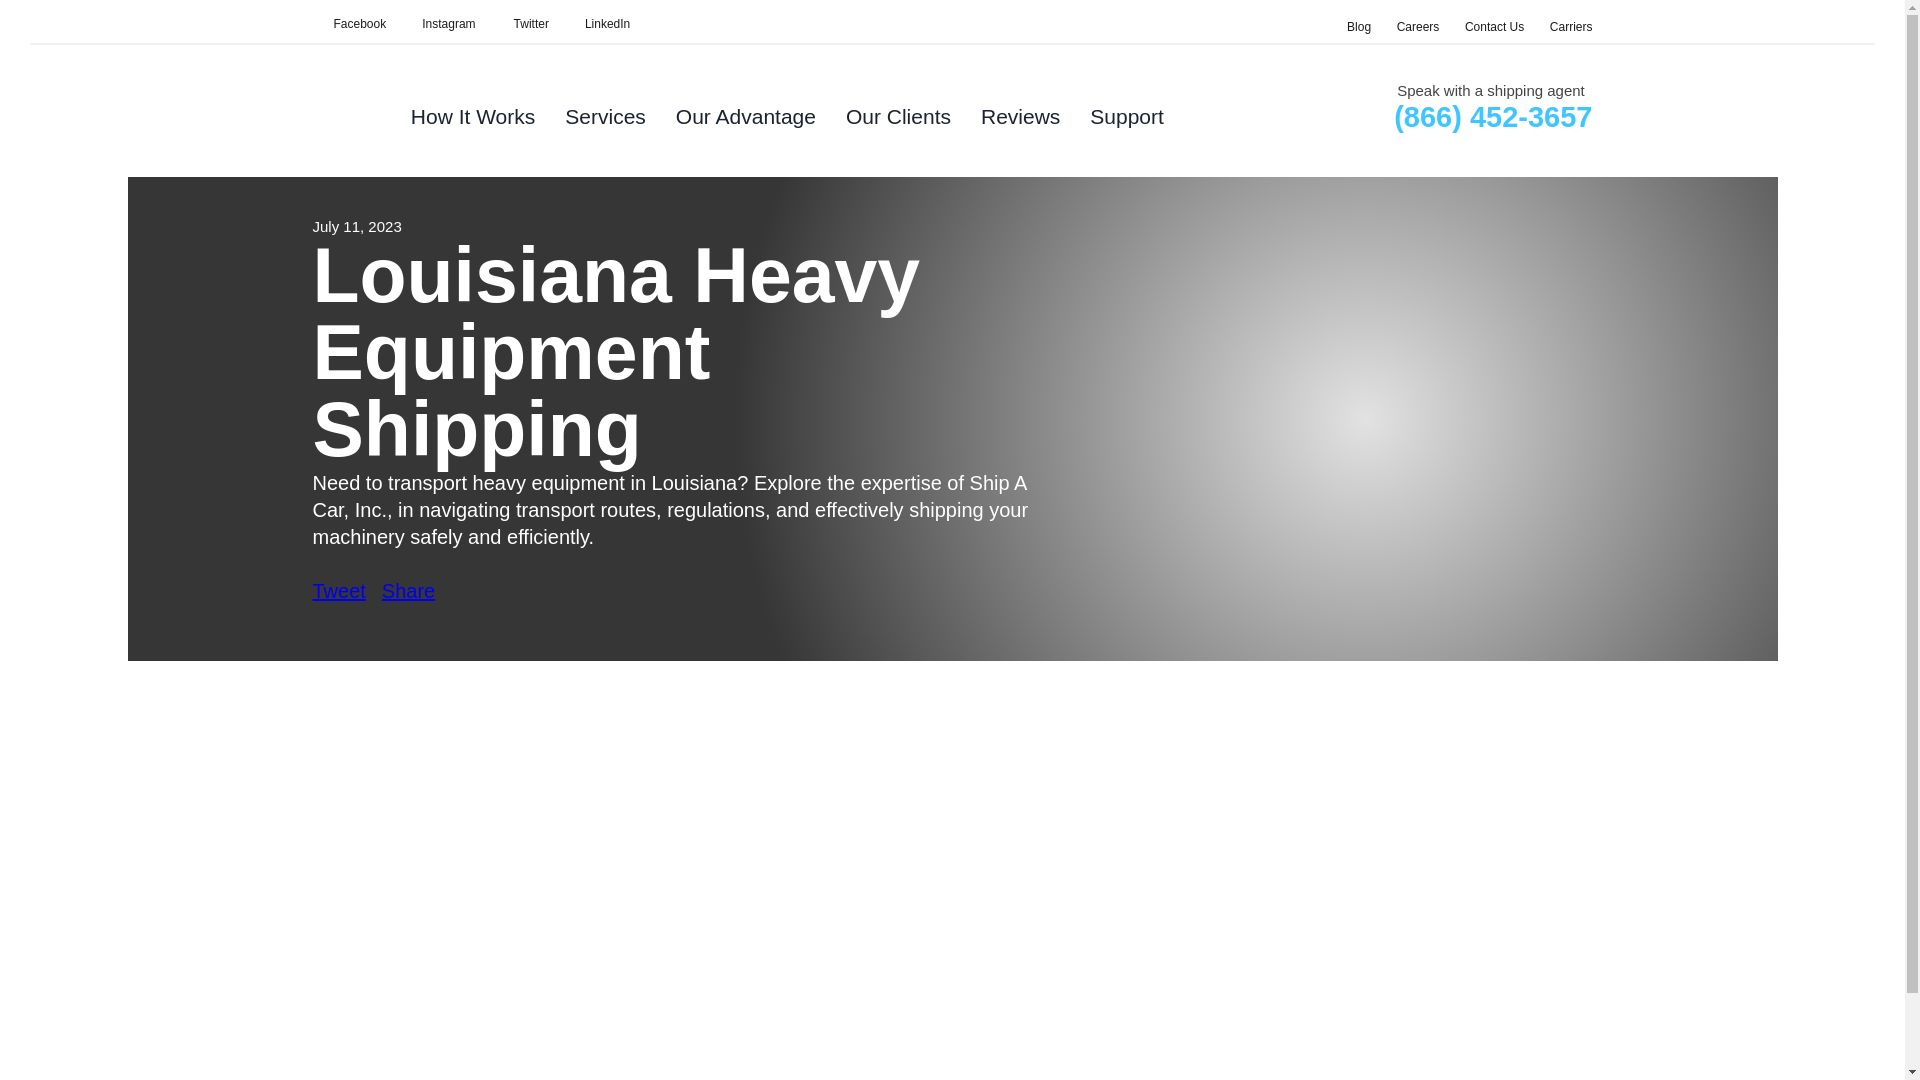  I want to click on Contact Us, so click(1494, 26).